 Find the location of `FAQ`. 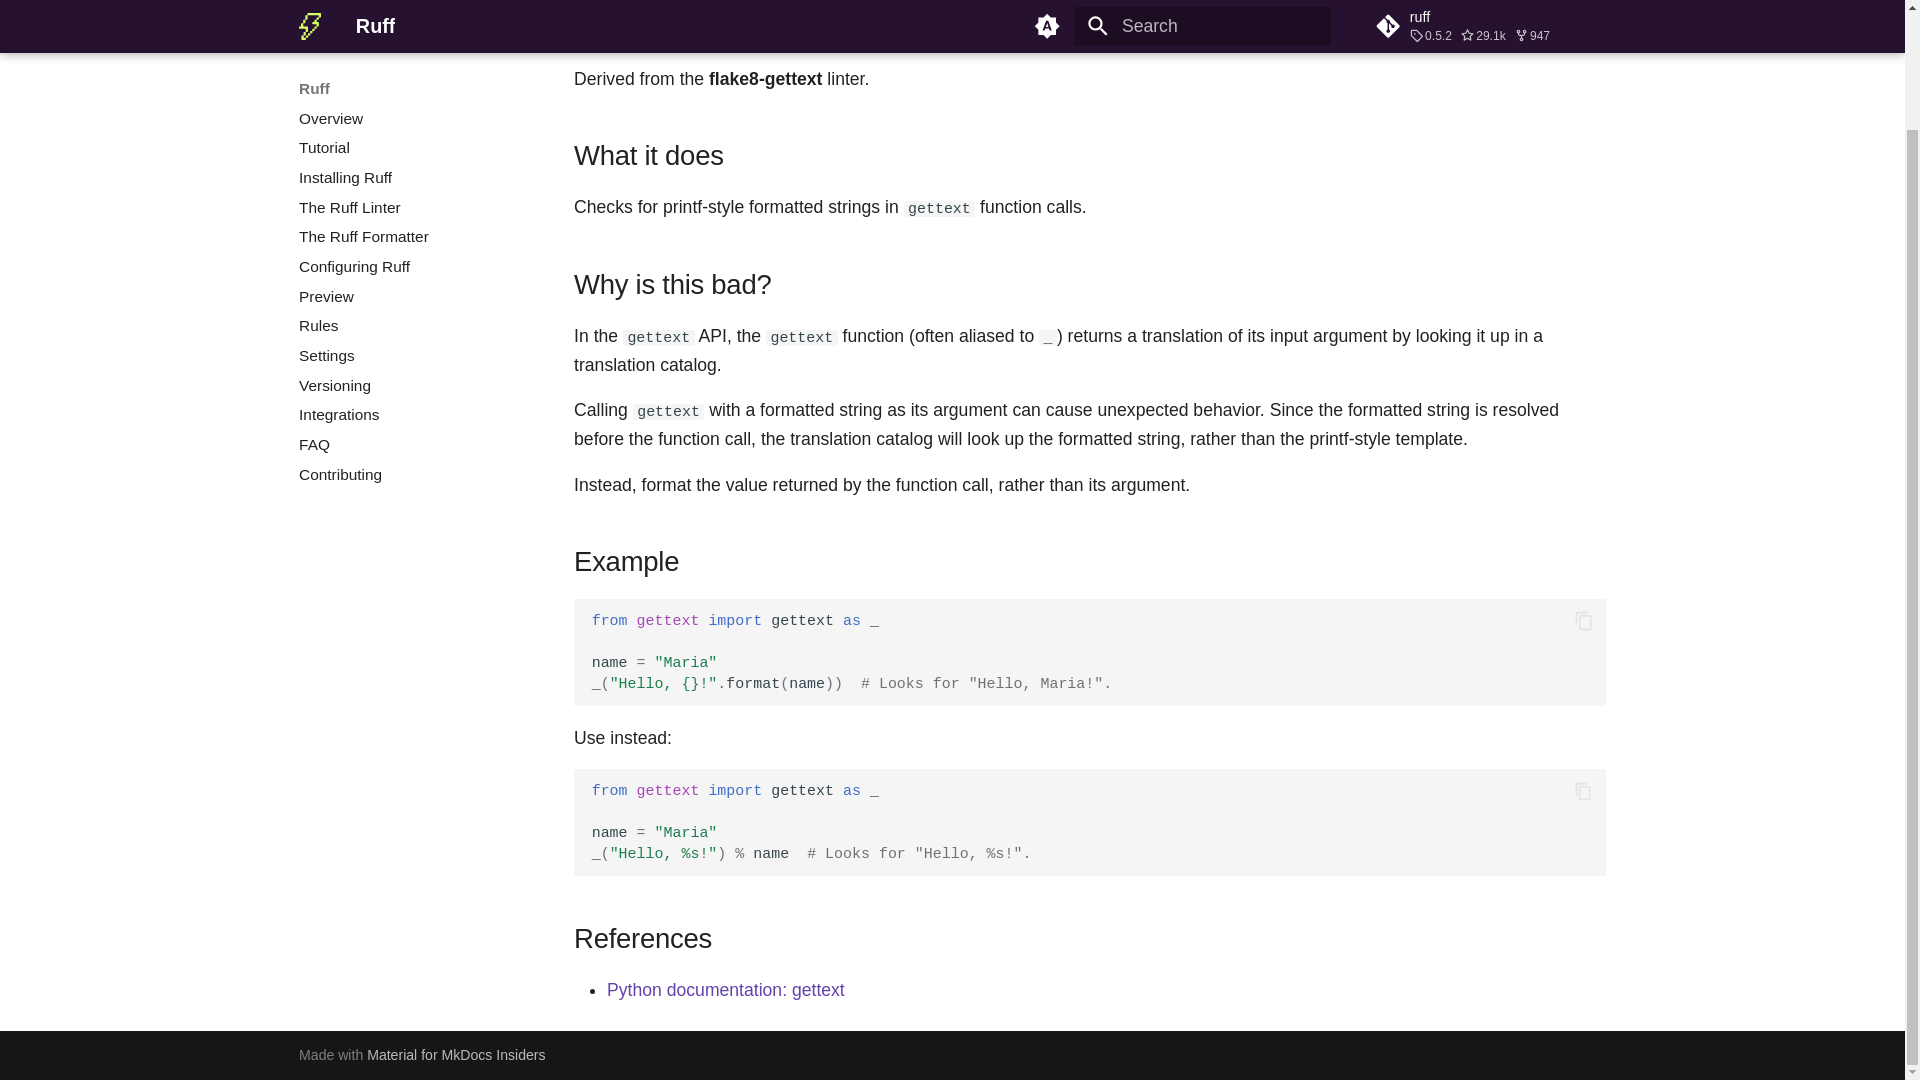

FAQ is located at coordinates (412, 344).